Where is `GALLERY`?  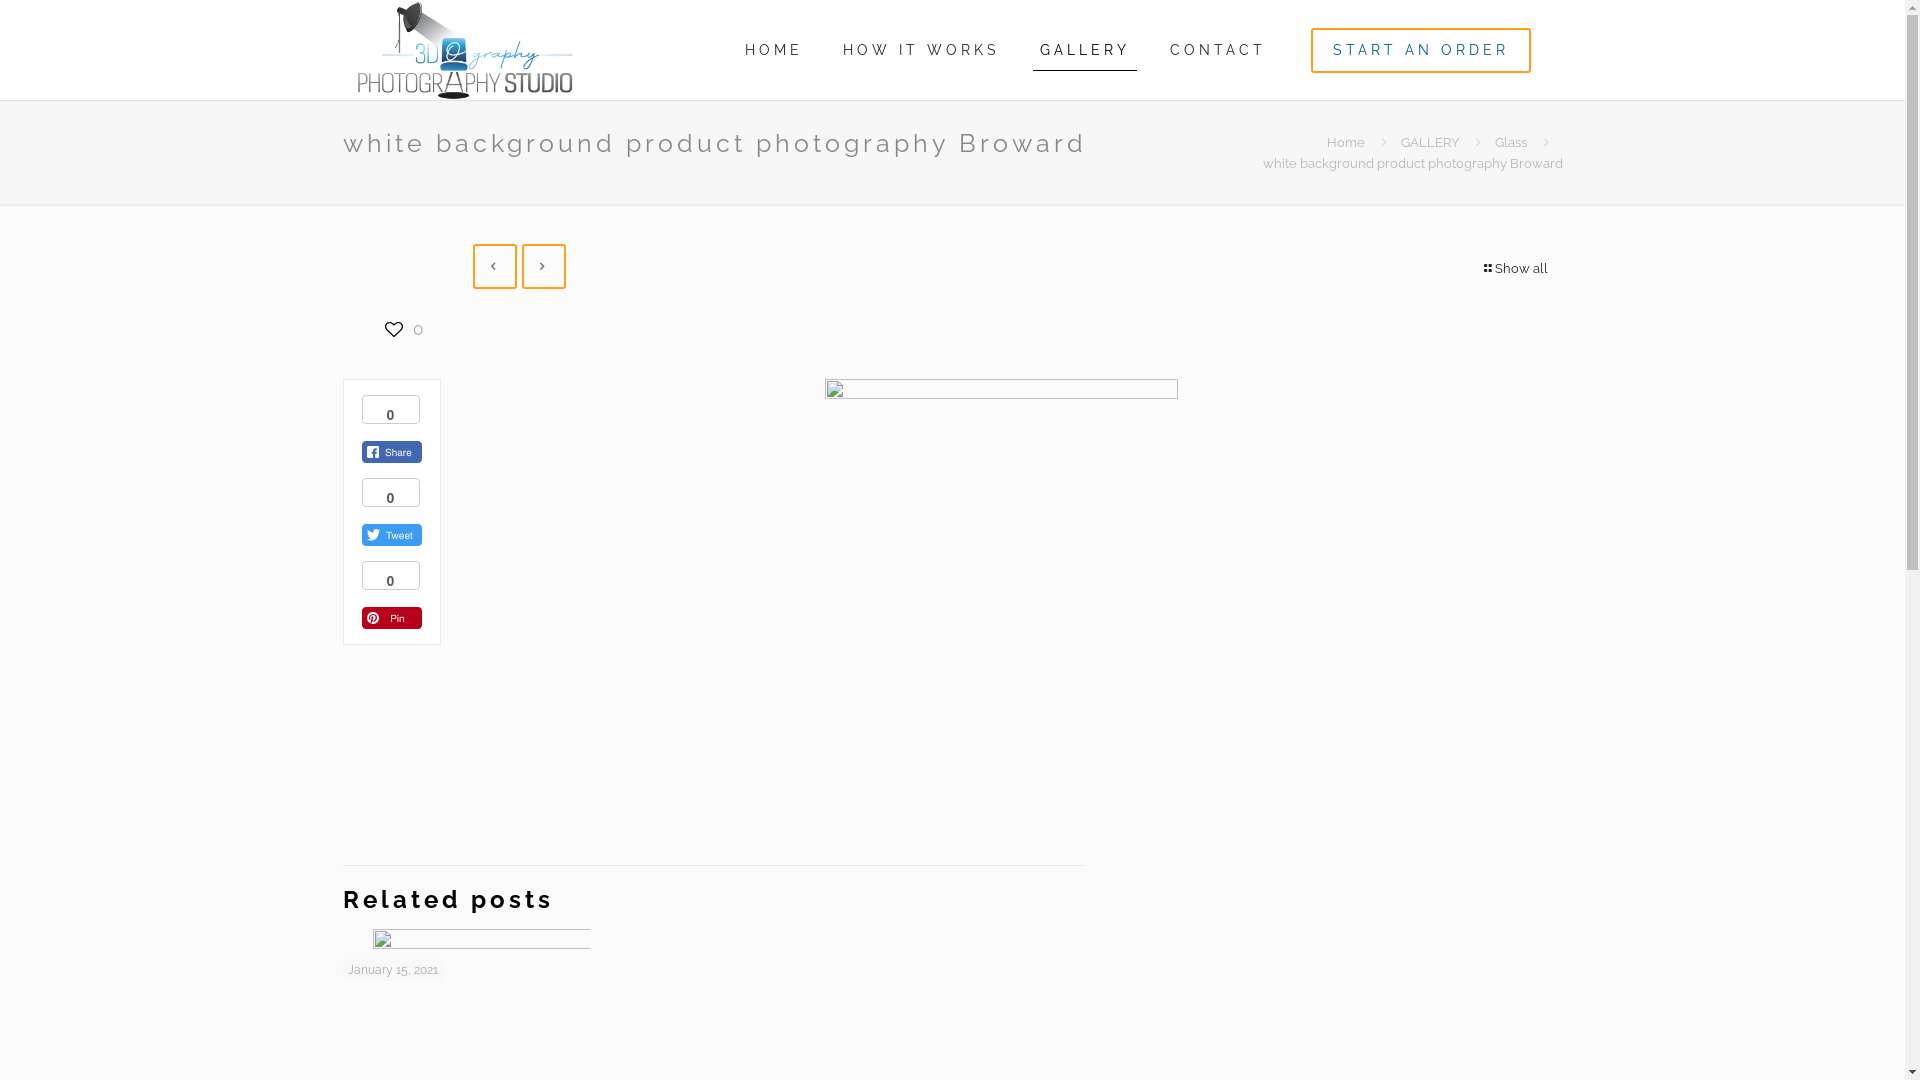 GALLERY is located at coordinates (1429, 142).